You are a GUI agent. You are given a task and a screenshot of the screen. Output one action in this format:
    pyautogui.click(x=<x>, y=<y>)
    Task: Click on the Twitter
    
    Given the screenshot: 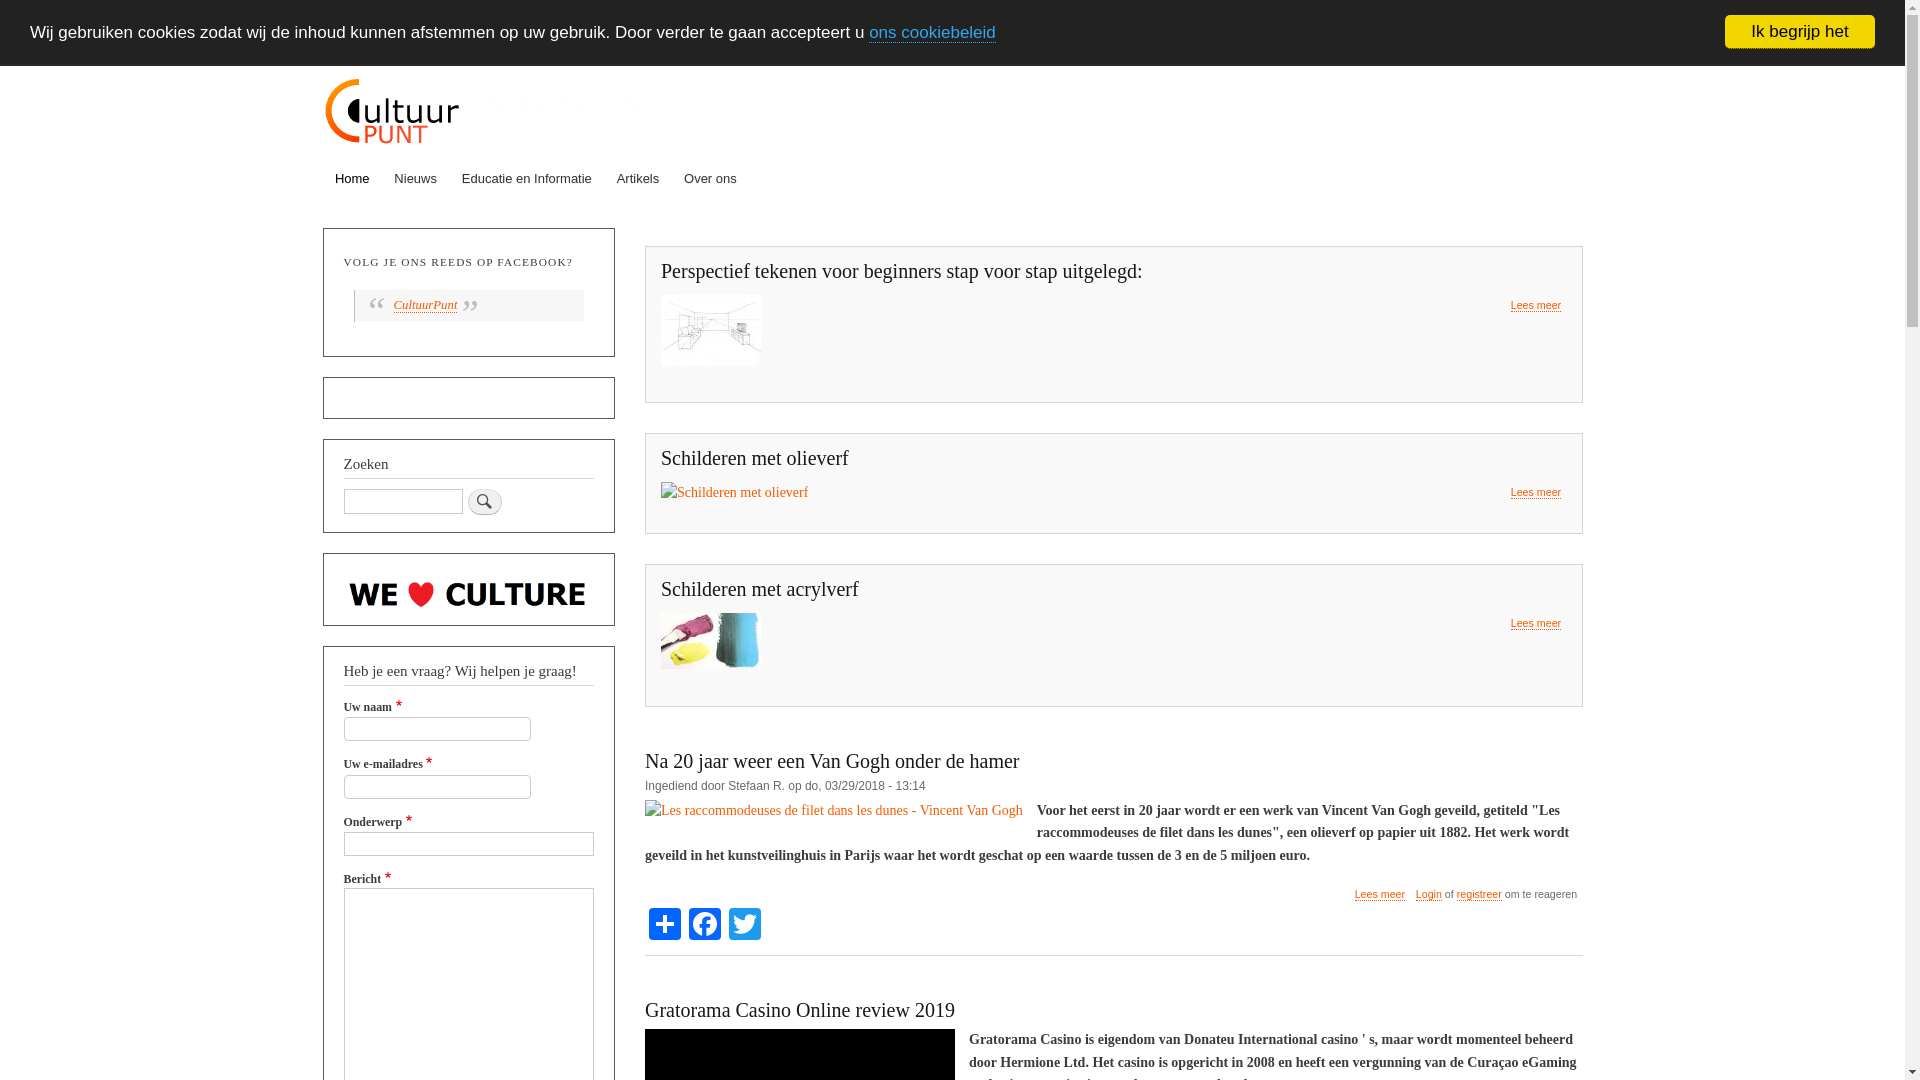 What is the action you would take?
    pyautogui.click(x=745, y=922)
    